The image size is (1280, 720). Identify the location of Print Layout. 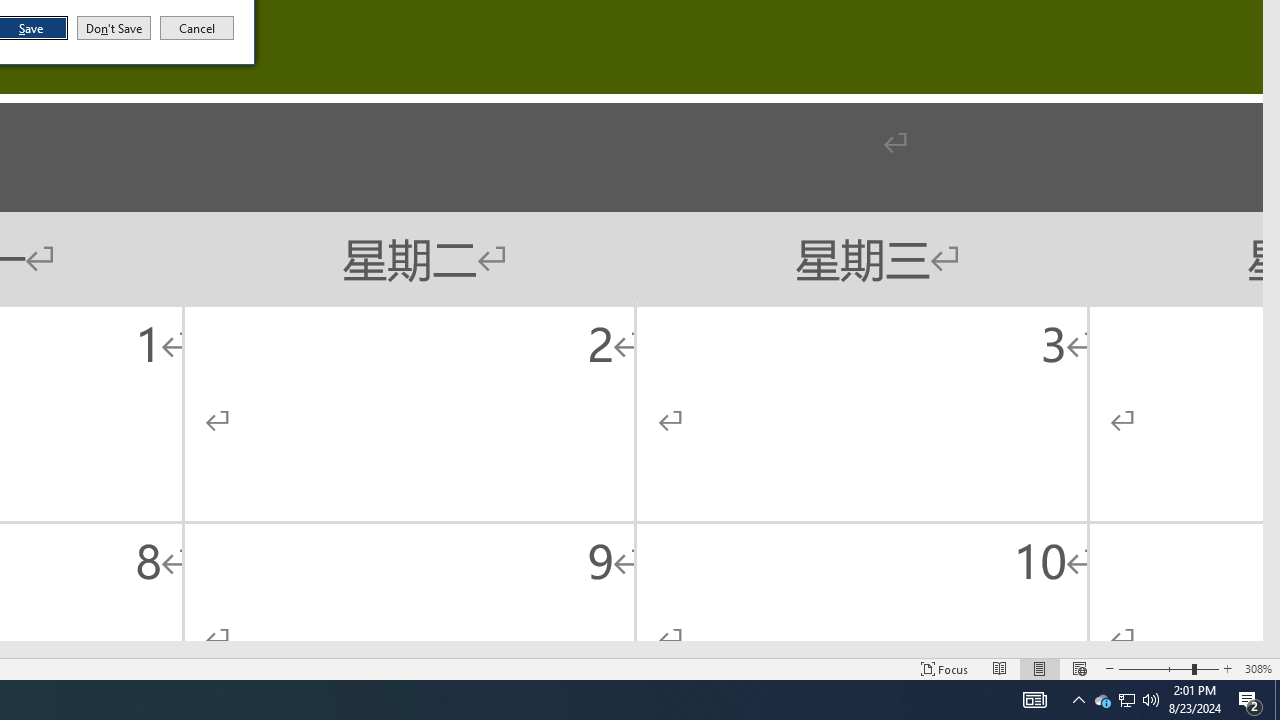
(1040, 668).